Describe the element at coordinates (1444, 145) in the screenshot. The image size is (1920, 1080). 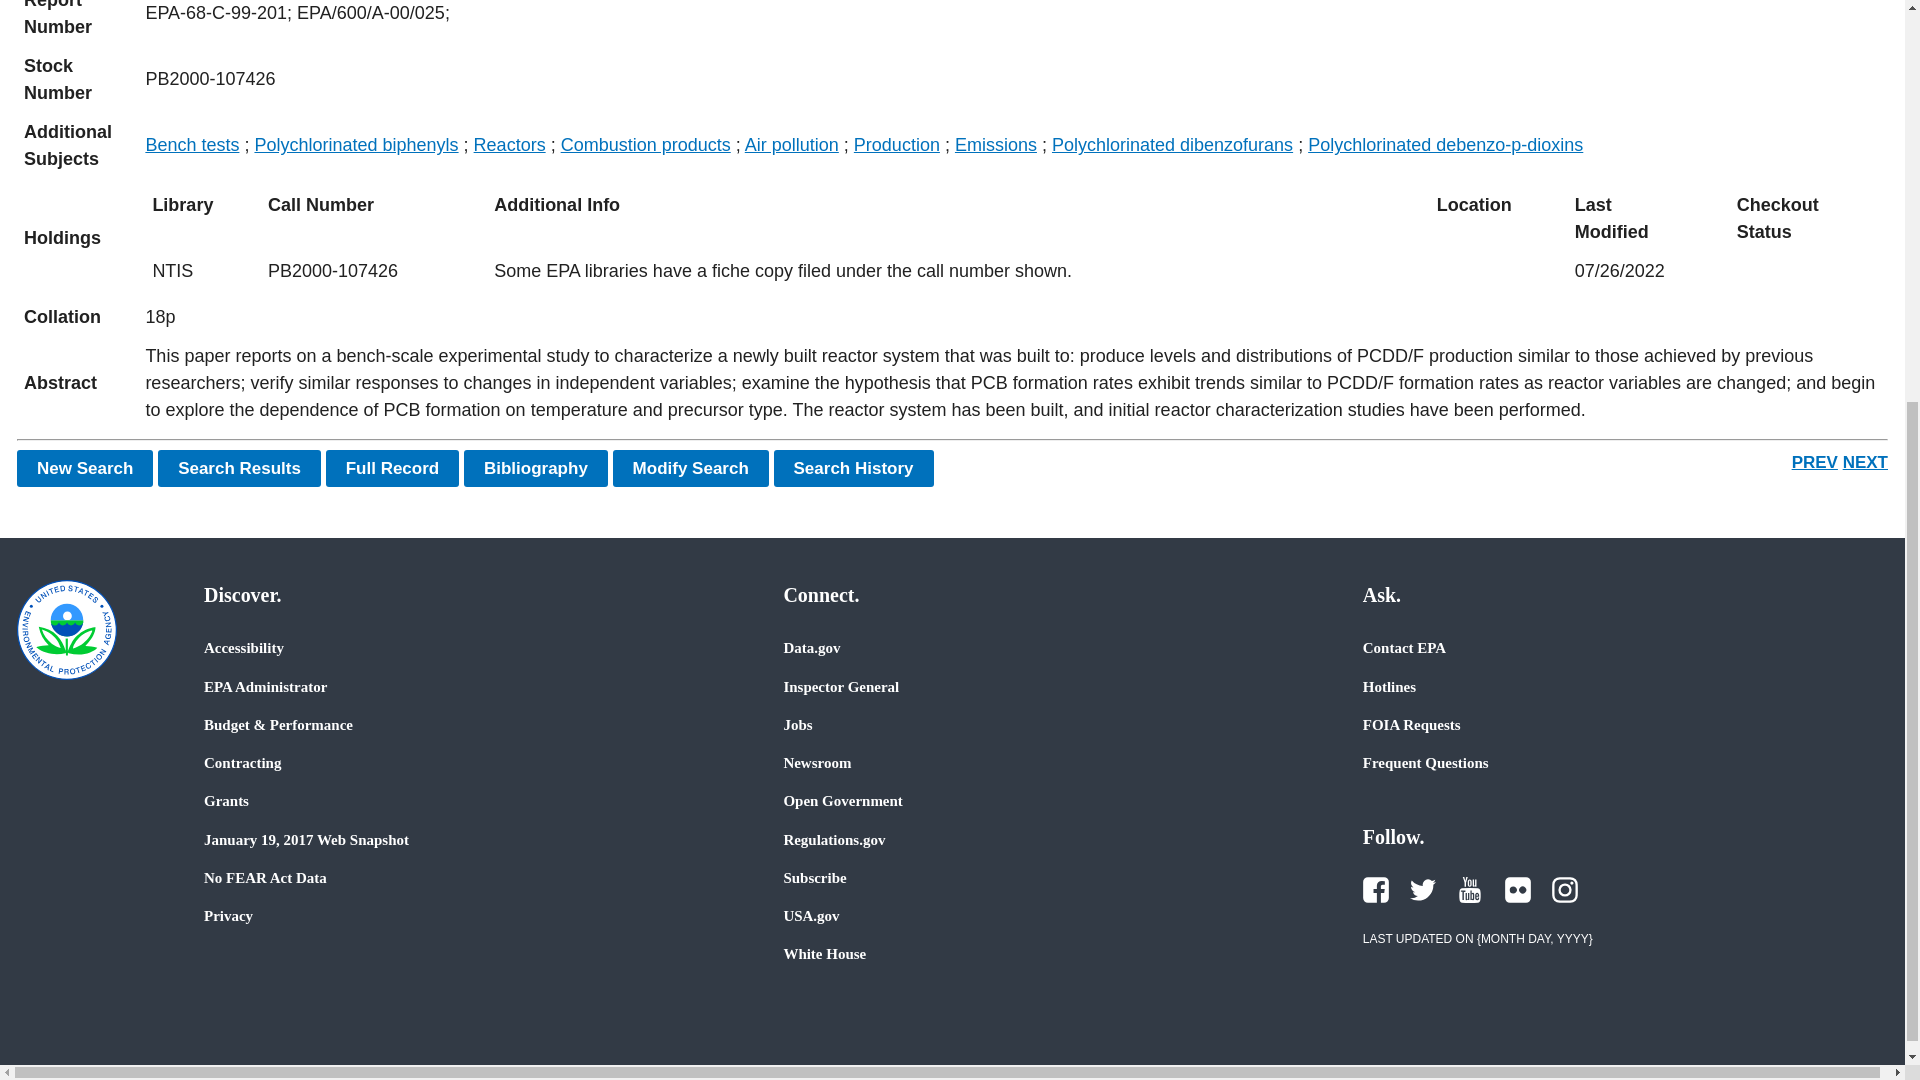
I see `Polychlorinated debenzo-p-dioxins` at that location.